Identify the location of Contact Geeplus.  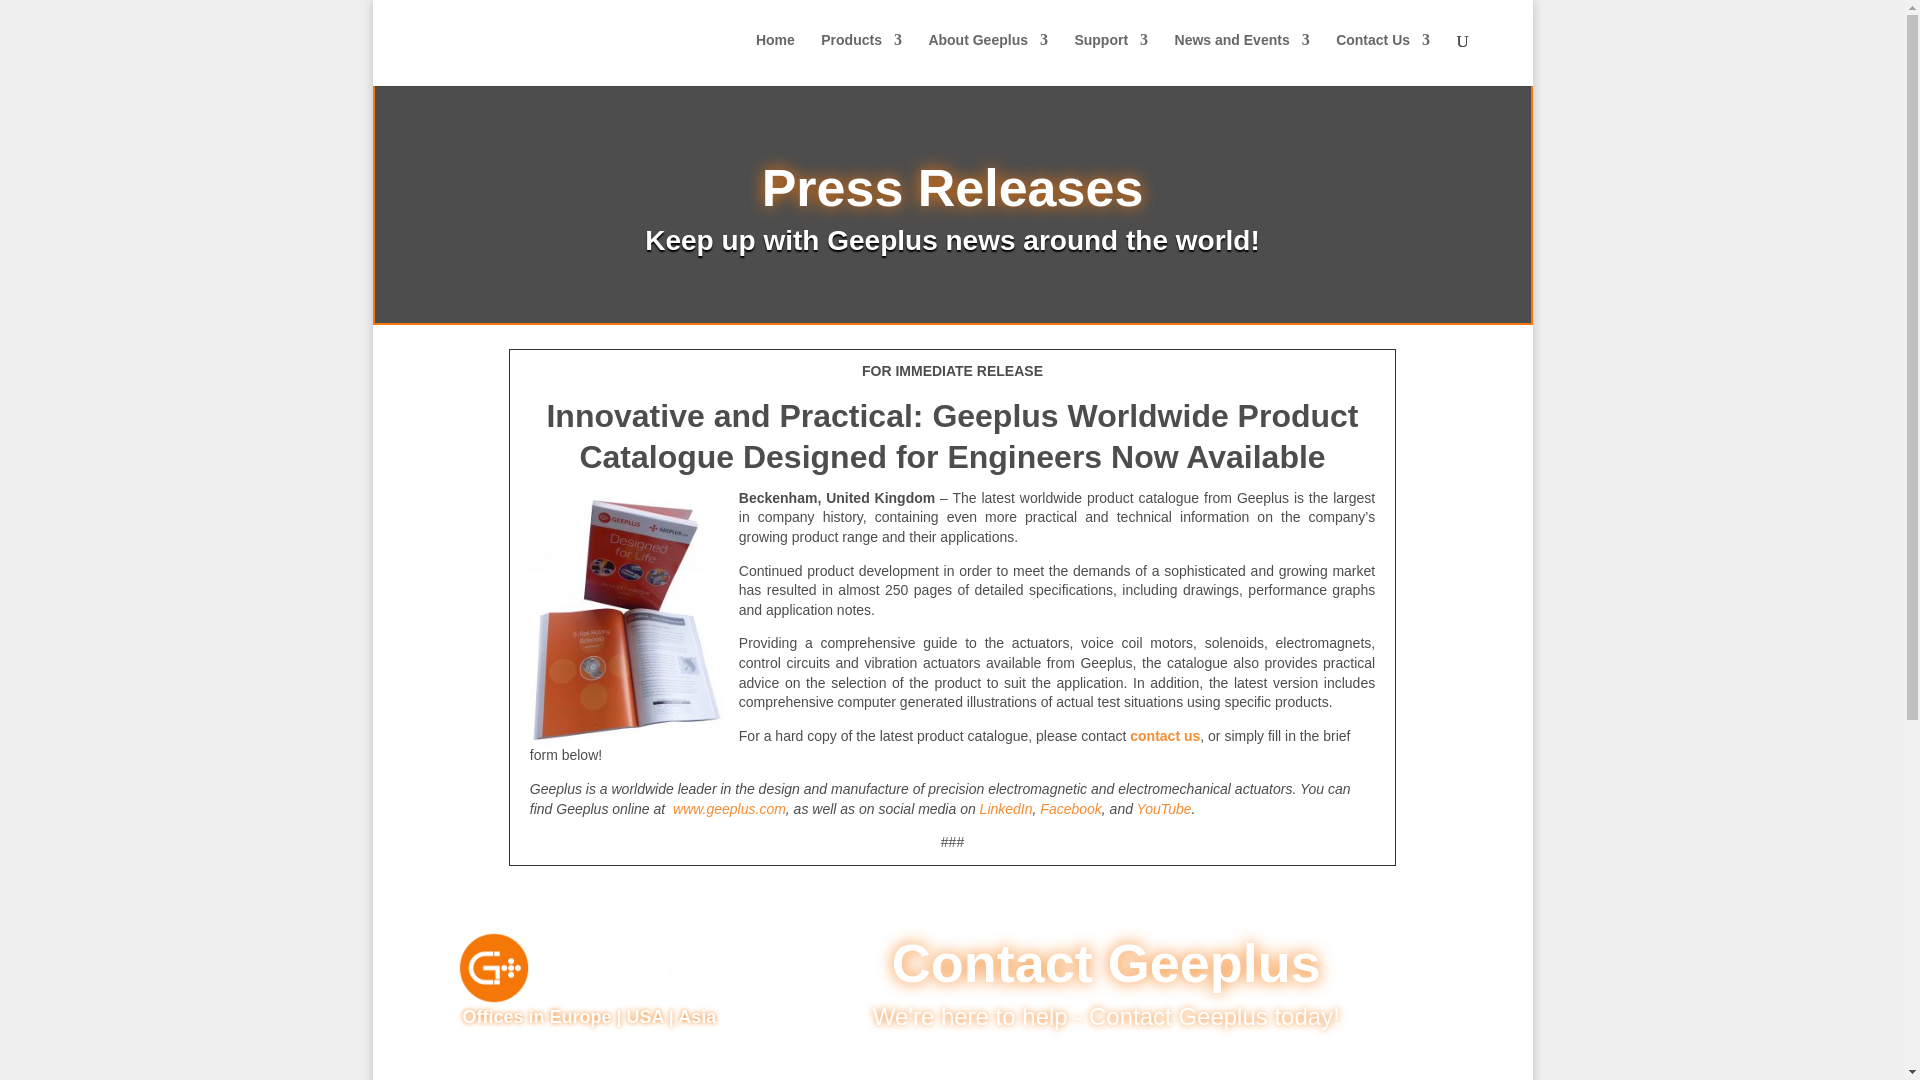
(1165, 736).